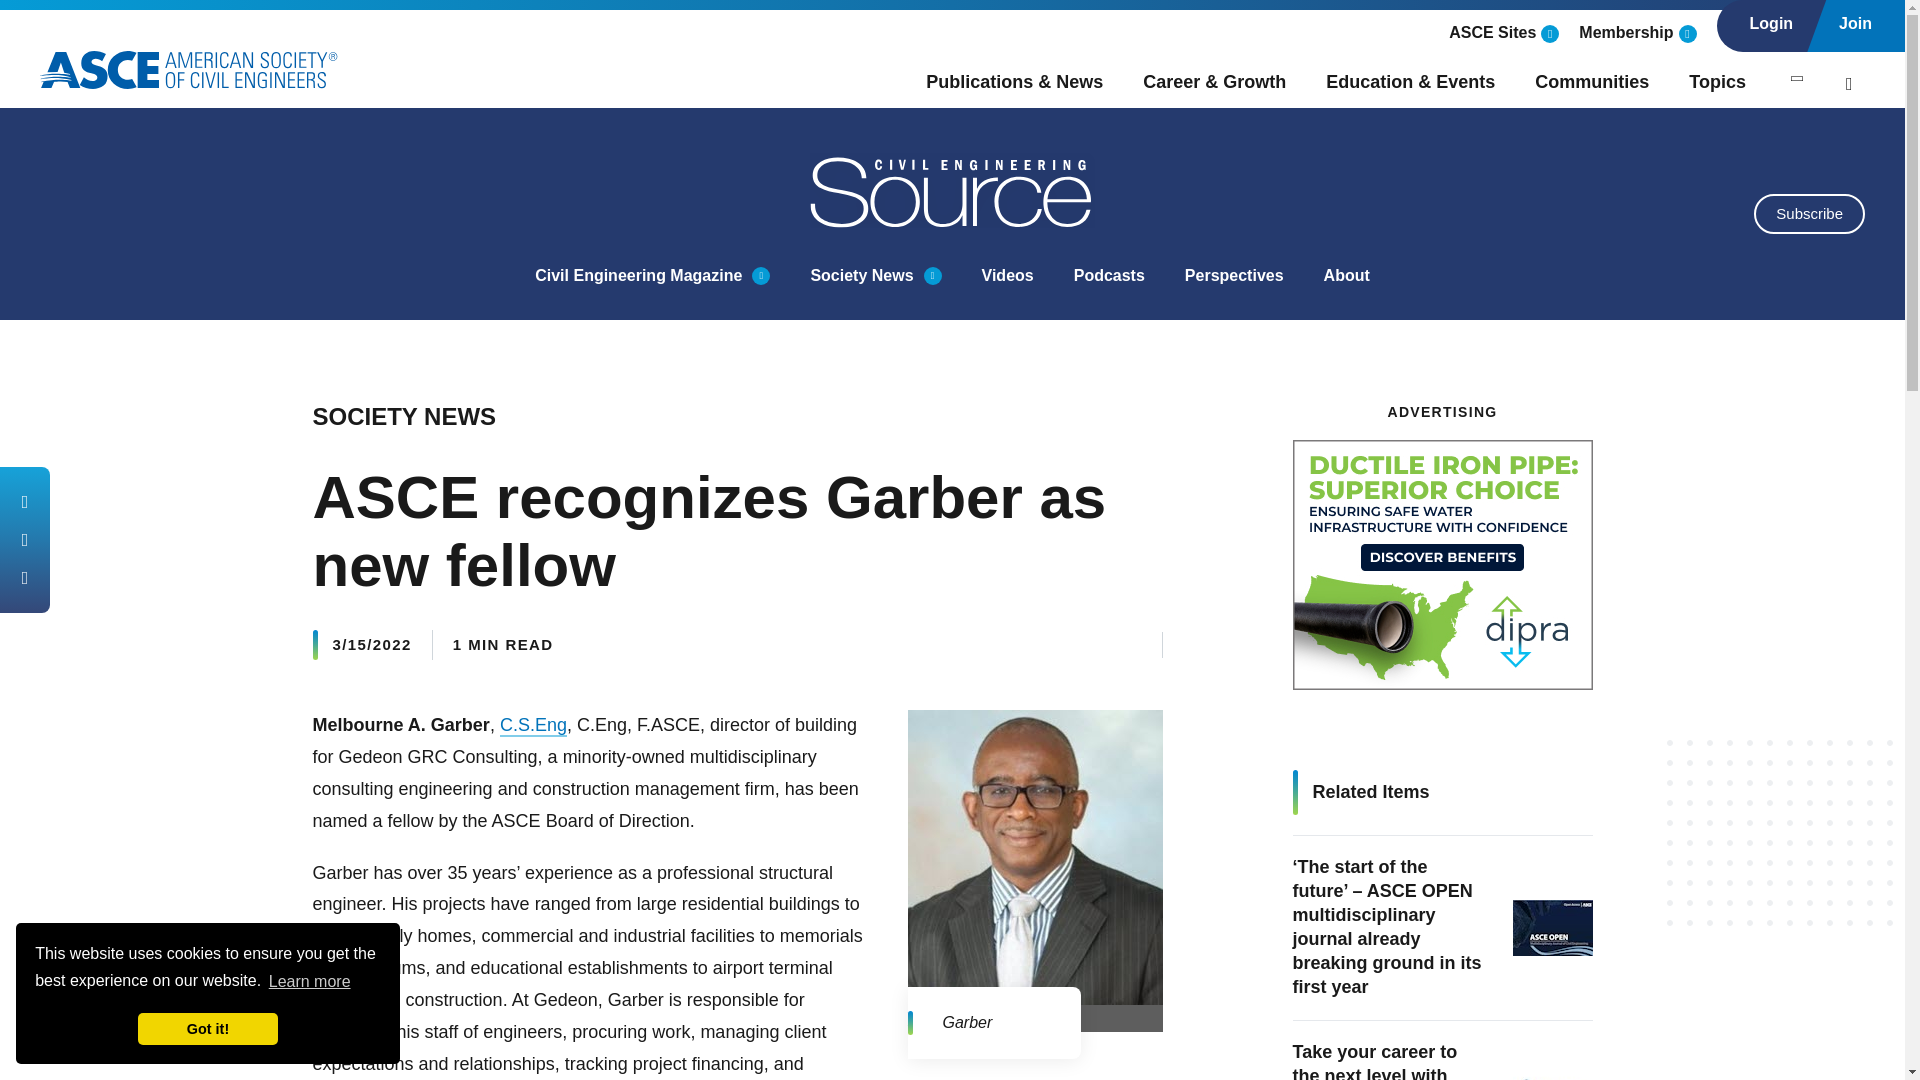 The width and height of the screenshot is (1920, 1080). I want to click on Videos, so click(1008, 276).